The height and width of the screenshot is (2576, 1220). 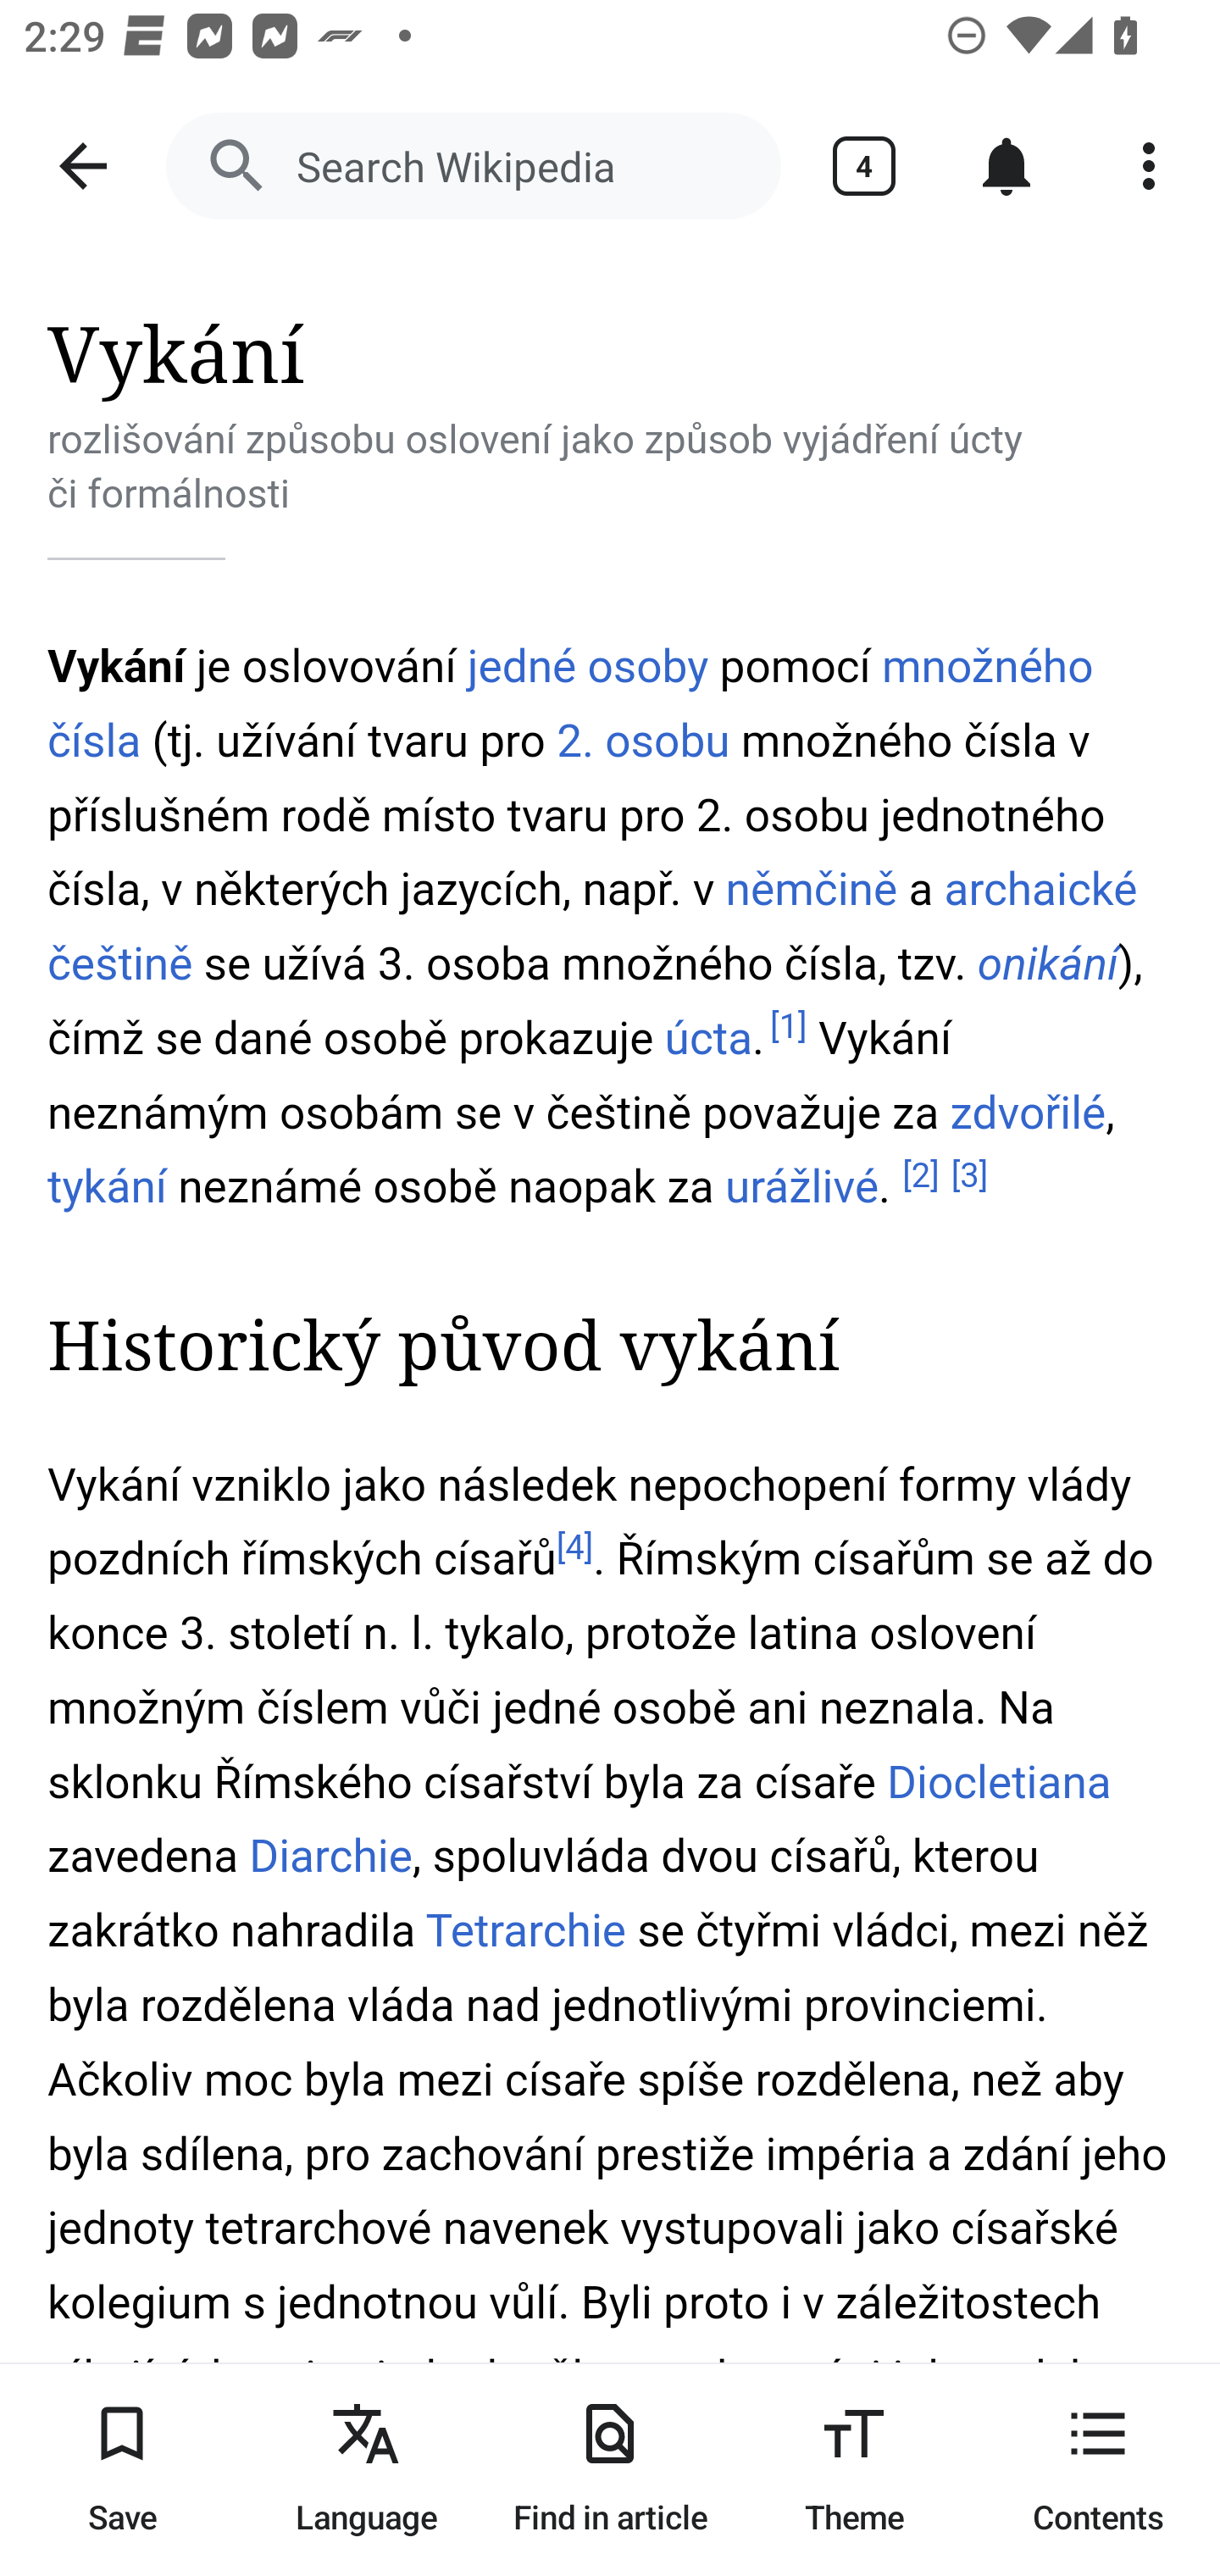 I want to click on Notifications, so click(x=1006, y=166).